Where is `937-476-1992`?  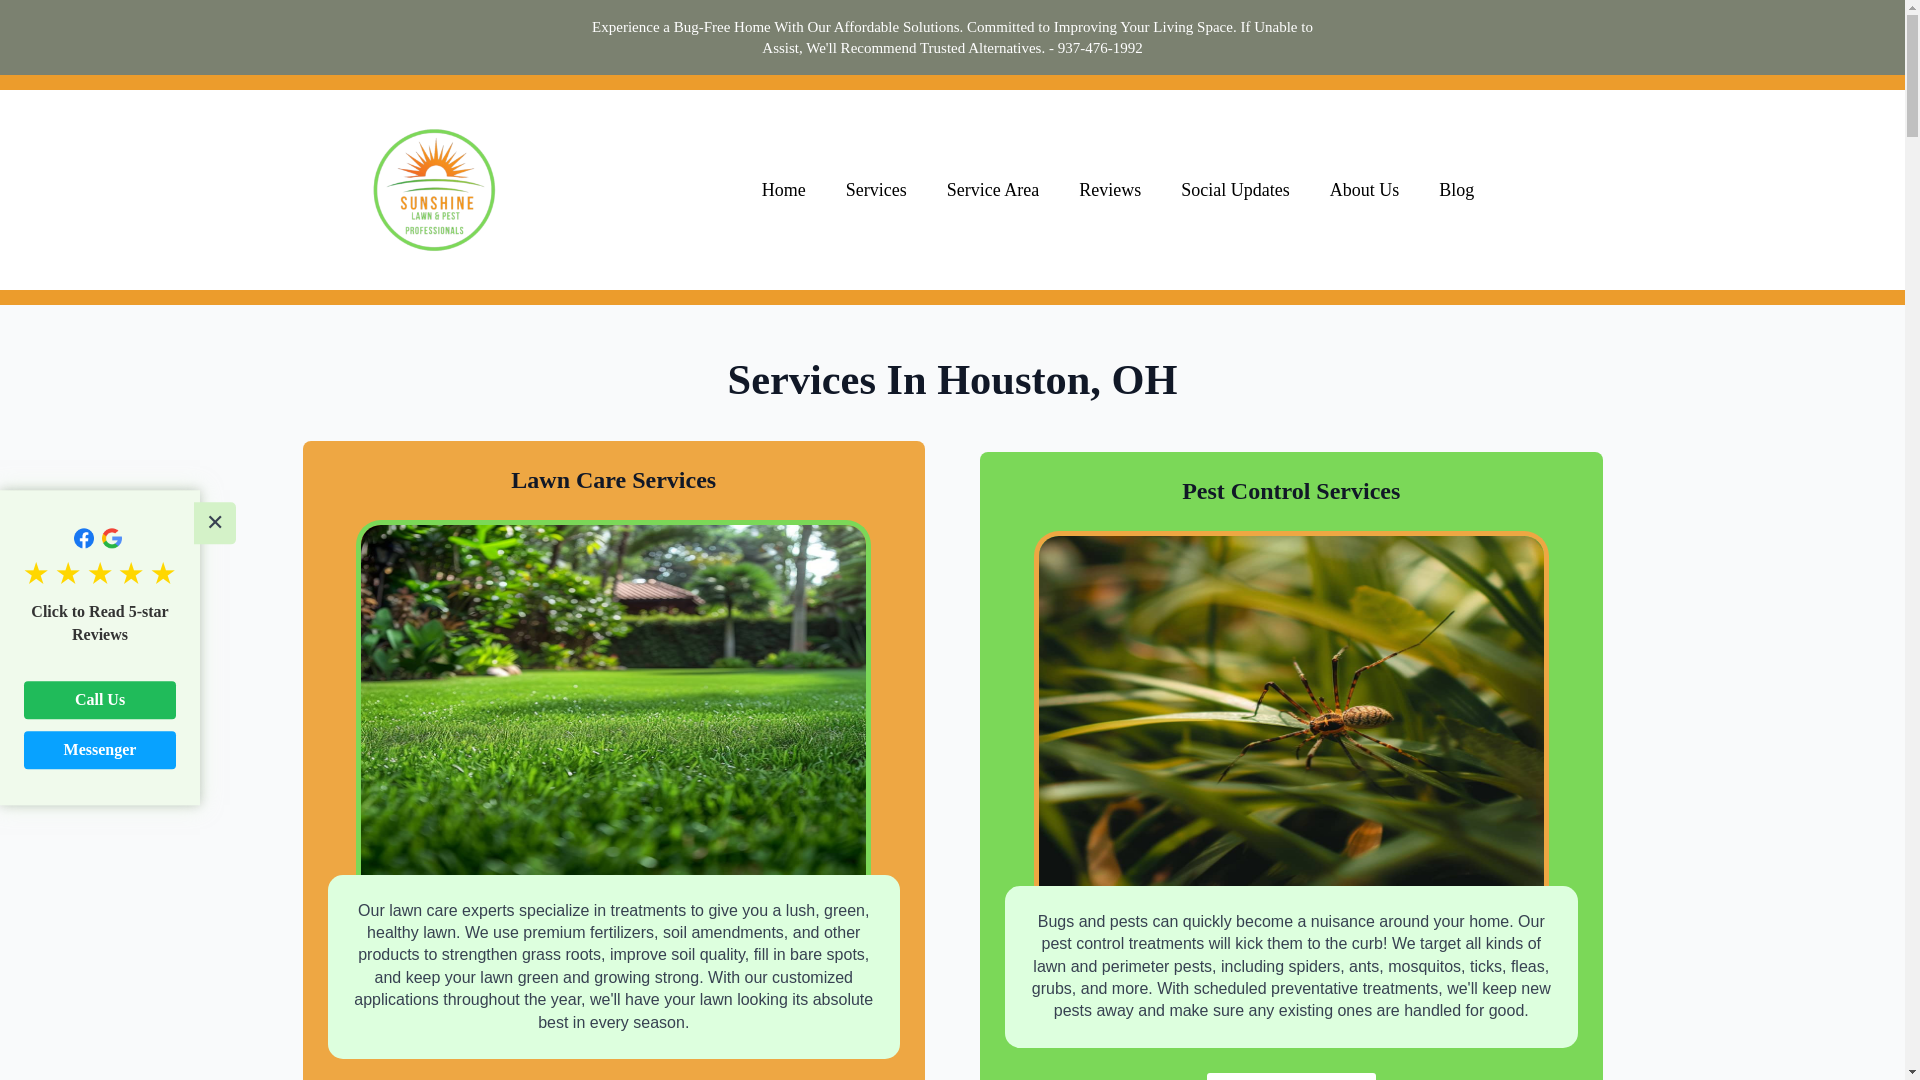
937-476-1992 is located at coordinates (1100, 48).